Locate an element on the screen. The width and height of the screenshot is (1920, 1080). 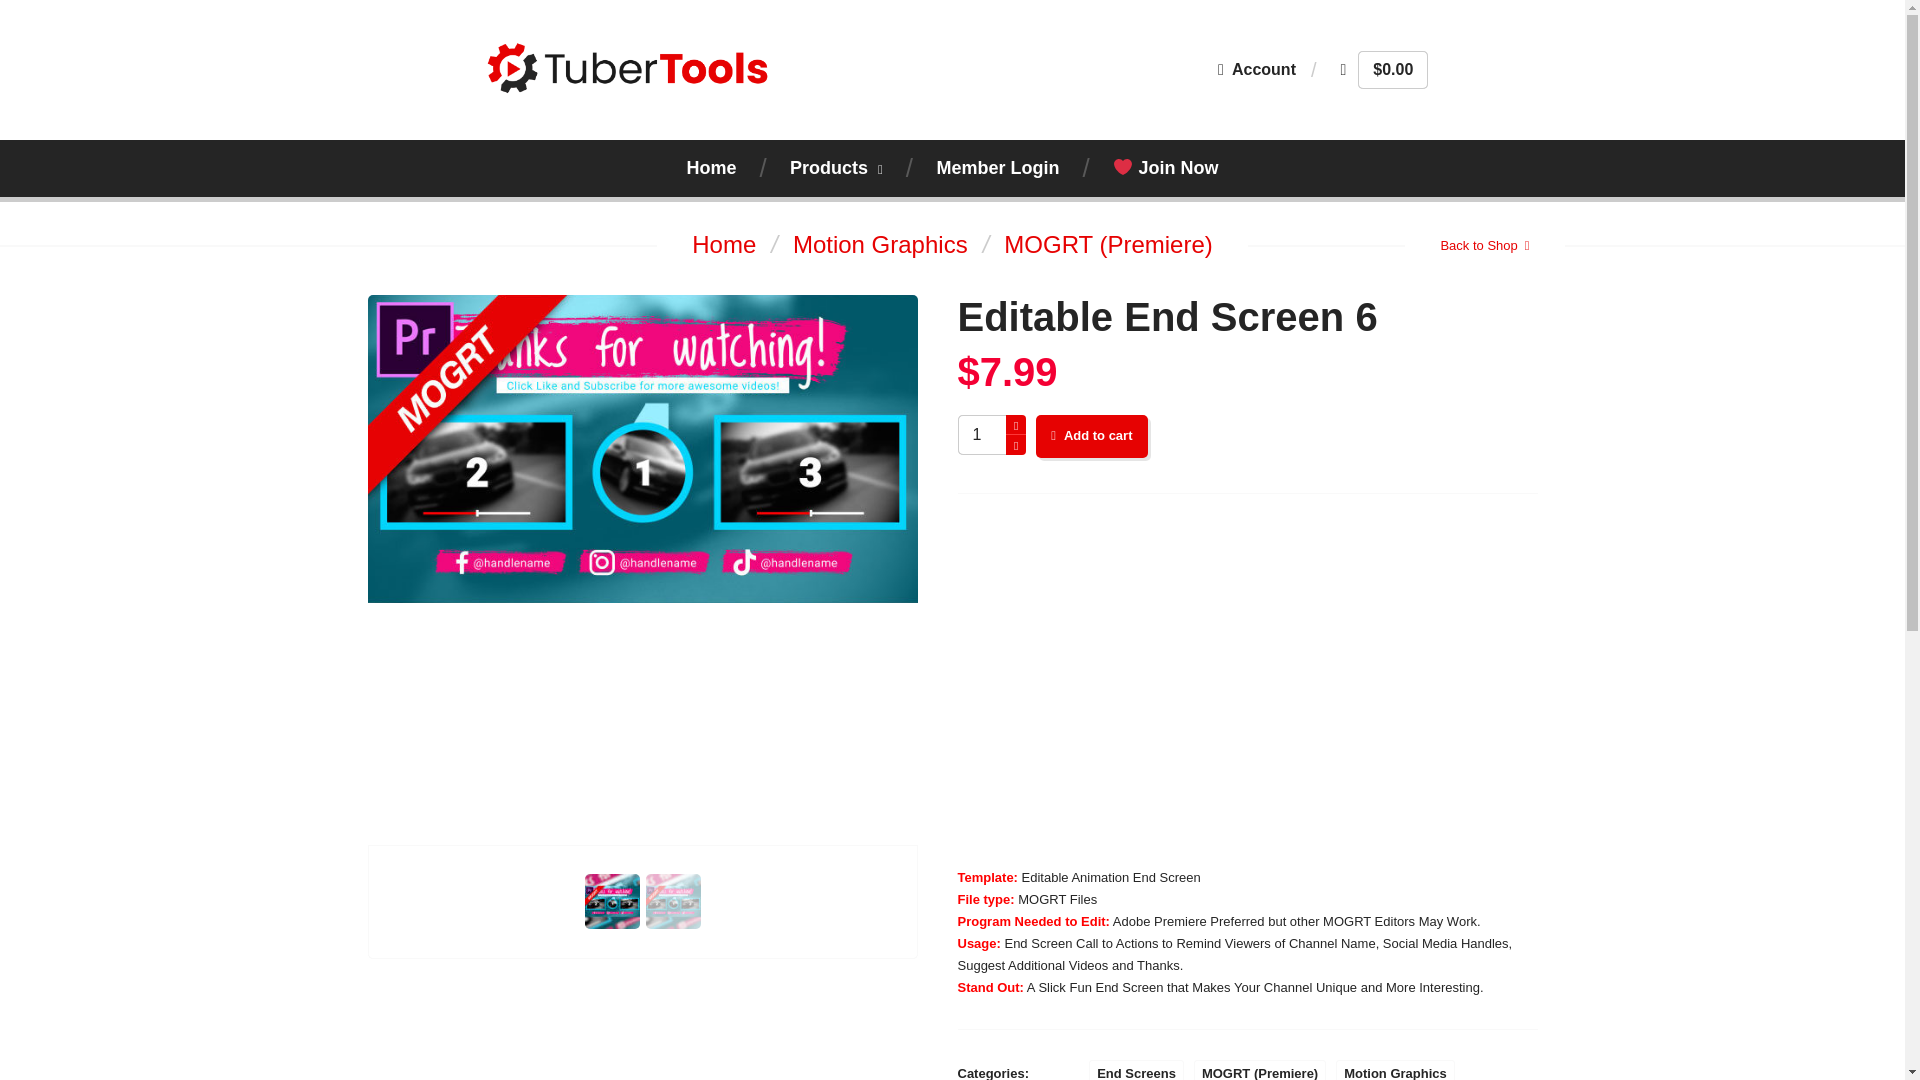
Account is located at coordinates (1256, 68).